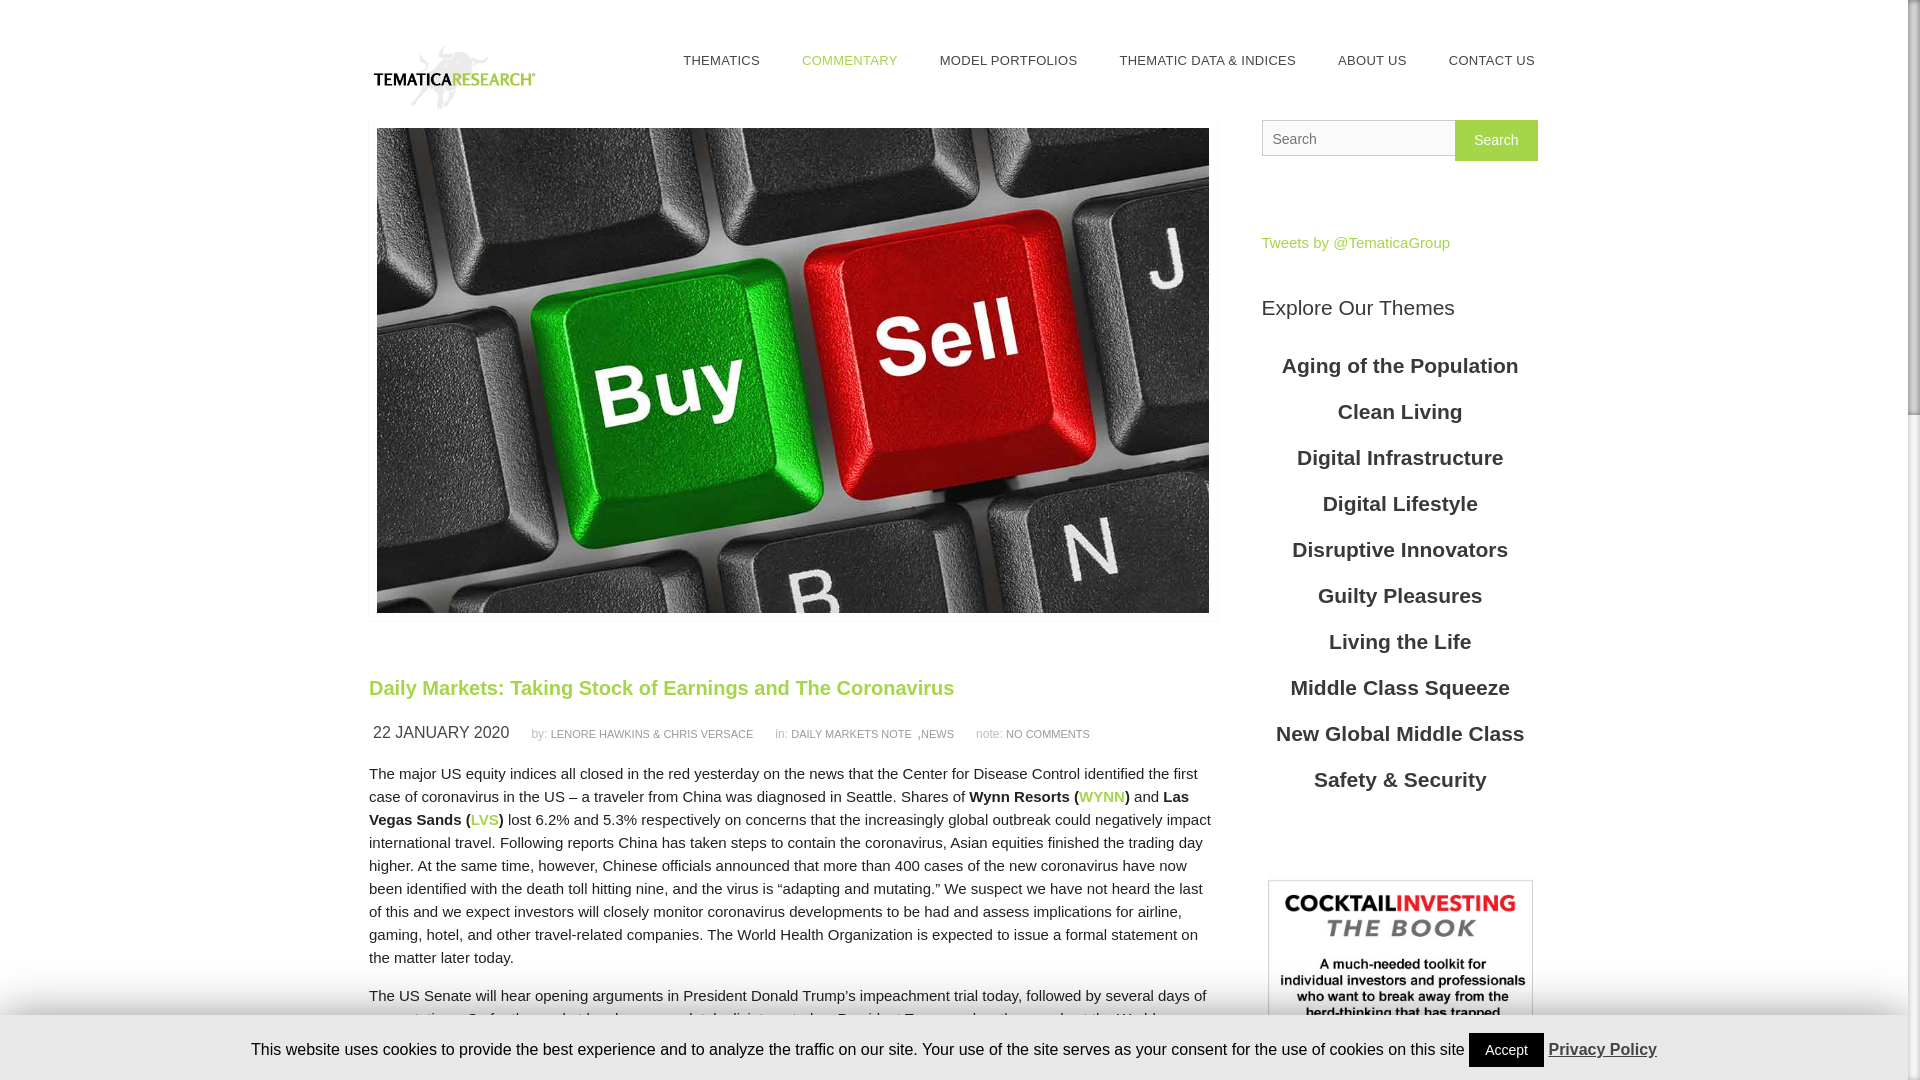 This screenshot has width=1920, height=1080. What do you see at coordinates (946, 734) in the screenshot?
I see `NEWS` at bounding box center [946, 734].